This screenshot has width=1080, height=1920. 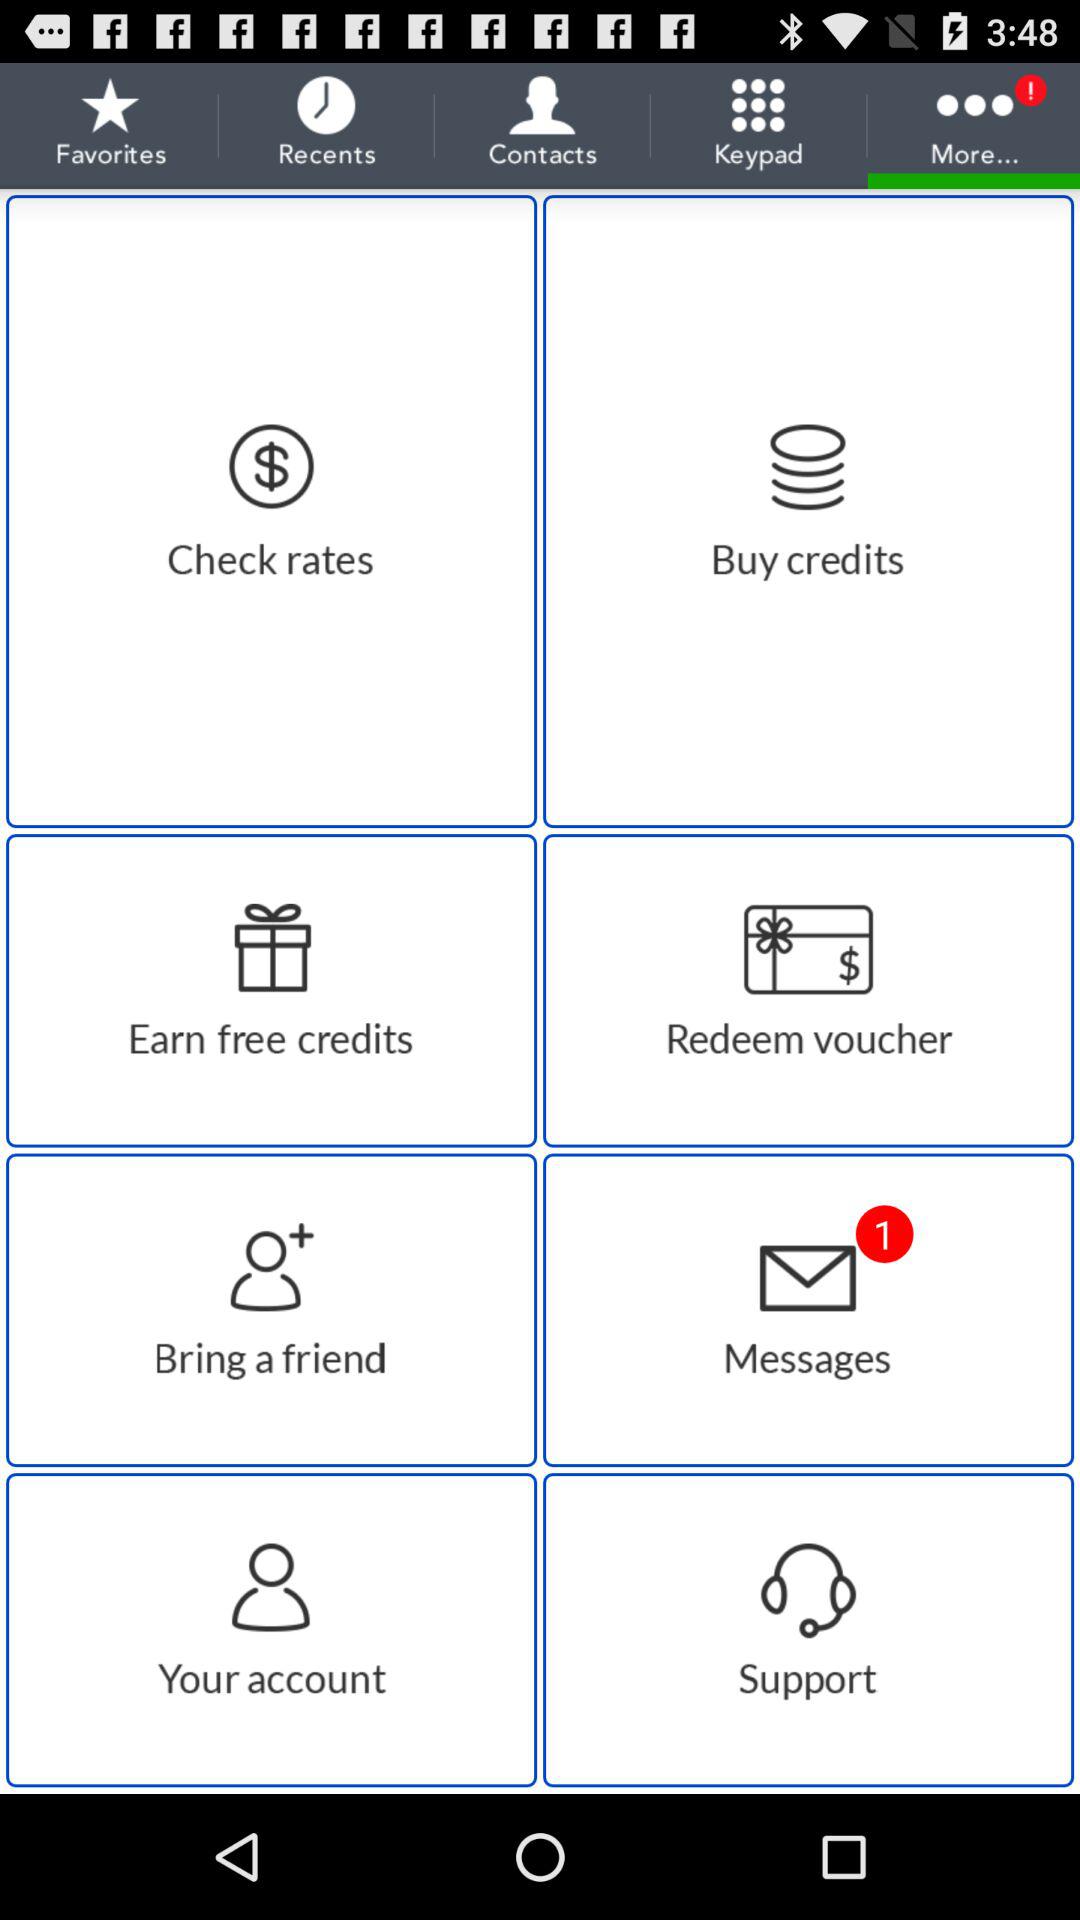 What do you see at coordinates (272, 990) in the screenshot?
I see `go to earn free credits page` at bounding box center [272, 990].